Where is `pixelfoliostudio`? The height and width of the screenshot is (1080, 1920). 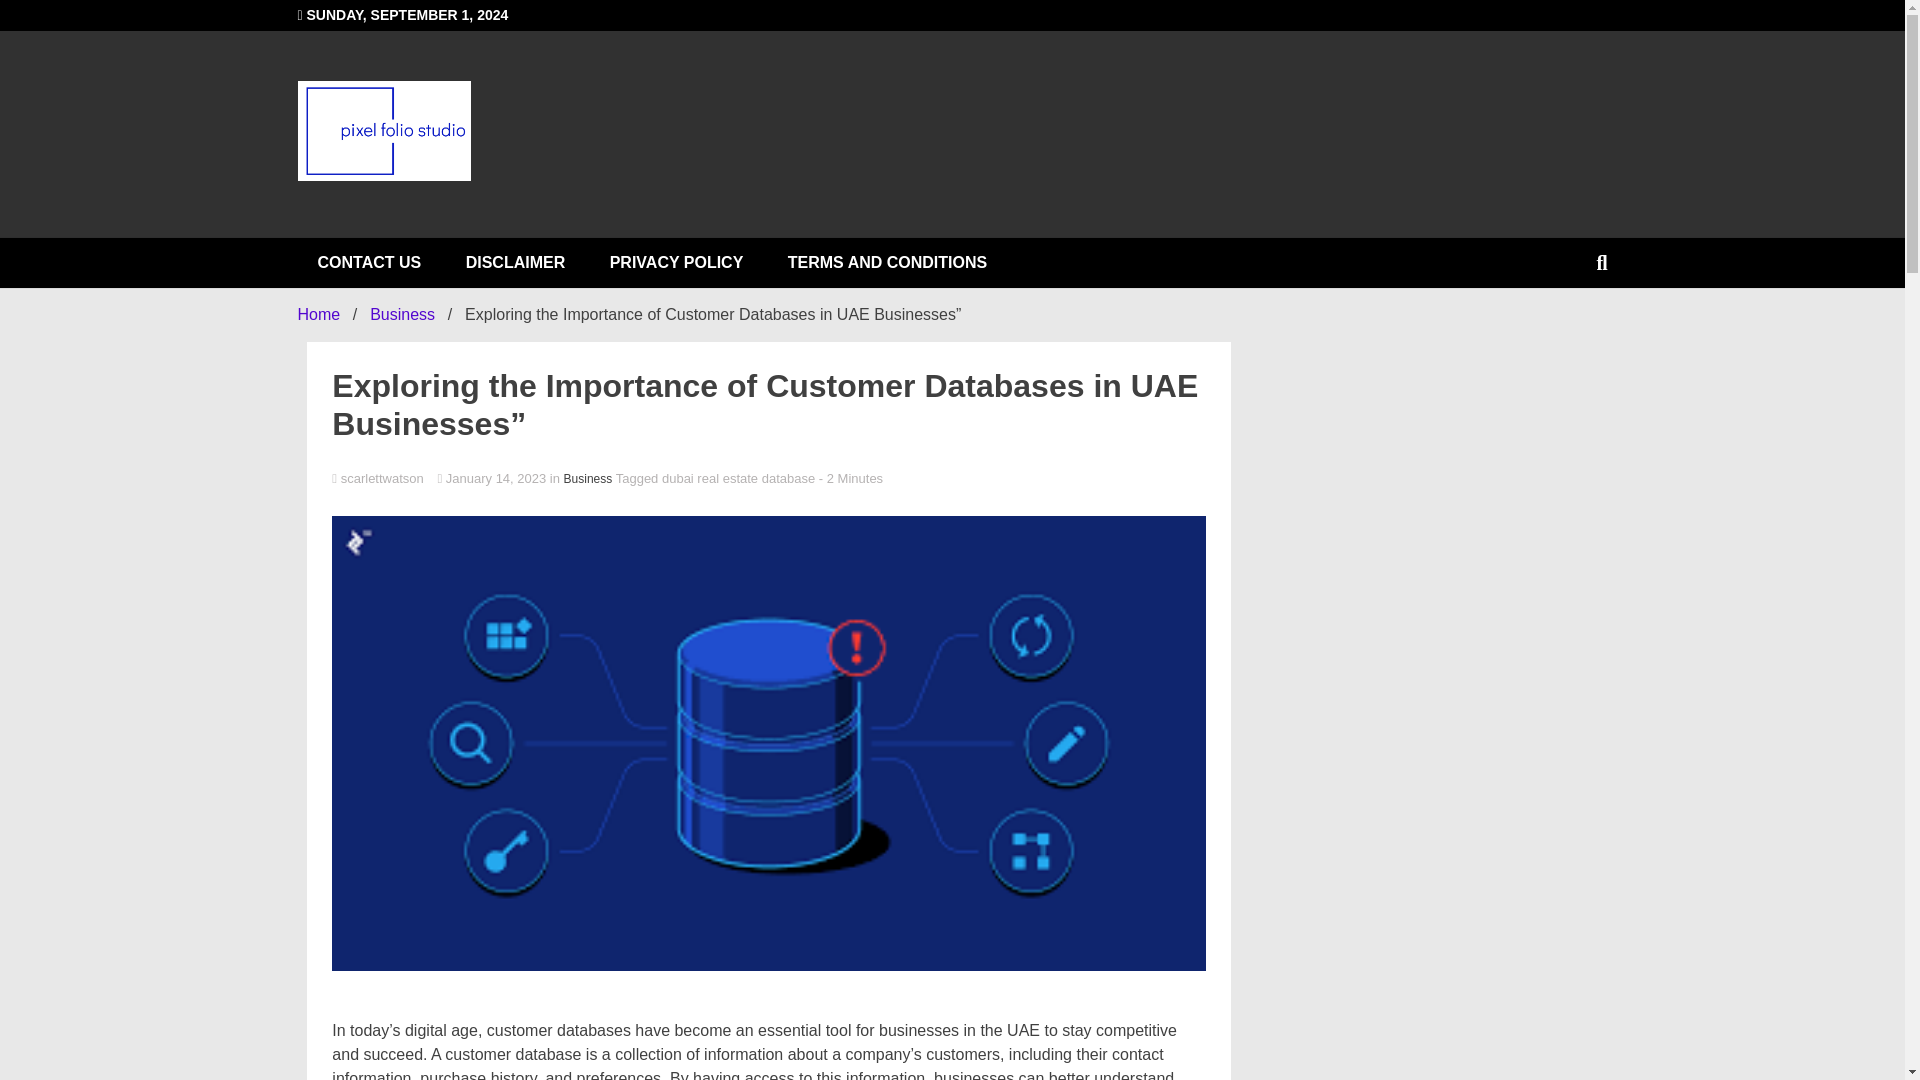
pixelfoliostudio is located at coordinates (626, 252).